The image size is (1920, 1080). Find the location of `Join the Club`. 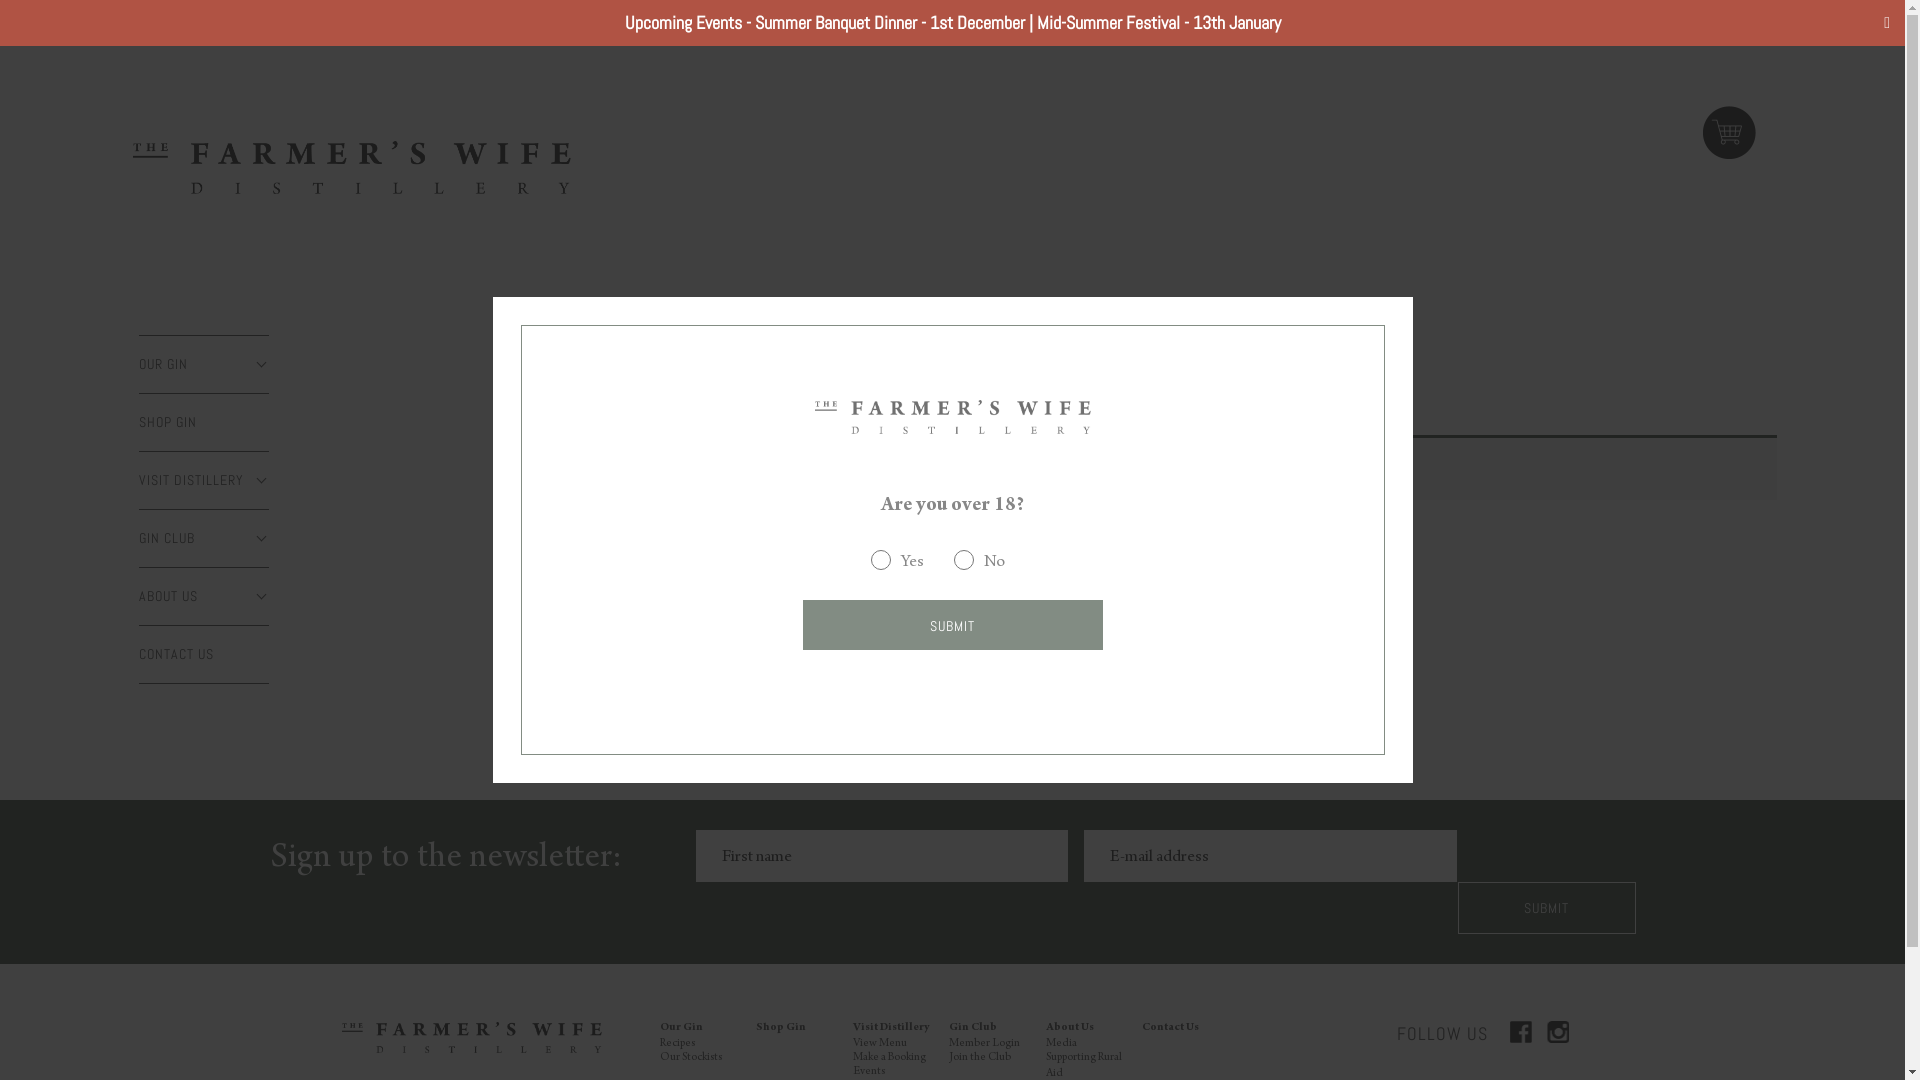

Join the Club is located at coordinates (980, 1058).